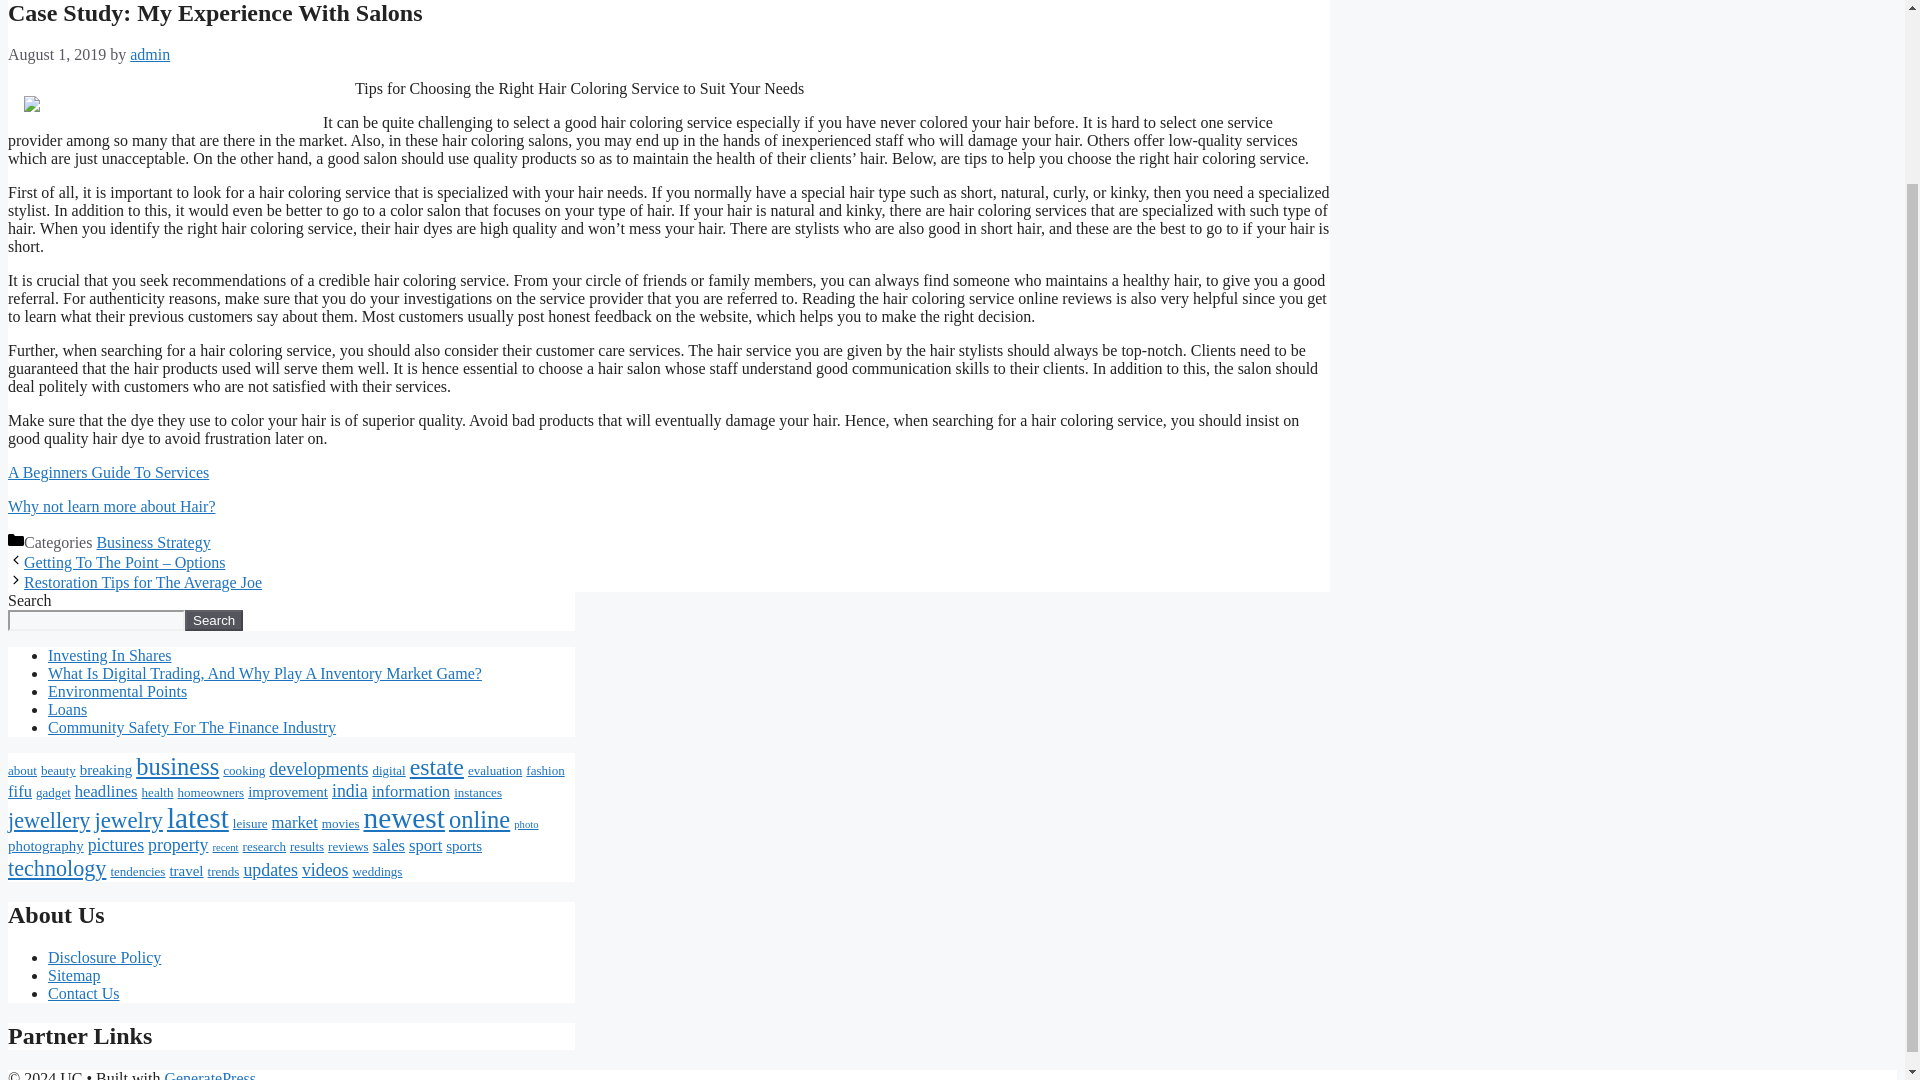  What do you see at coordinates (192, 727) in the screenshot?
I see `Community Safety For The Finance Industry` at bounding box center [192, 727].